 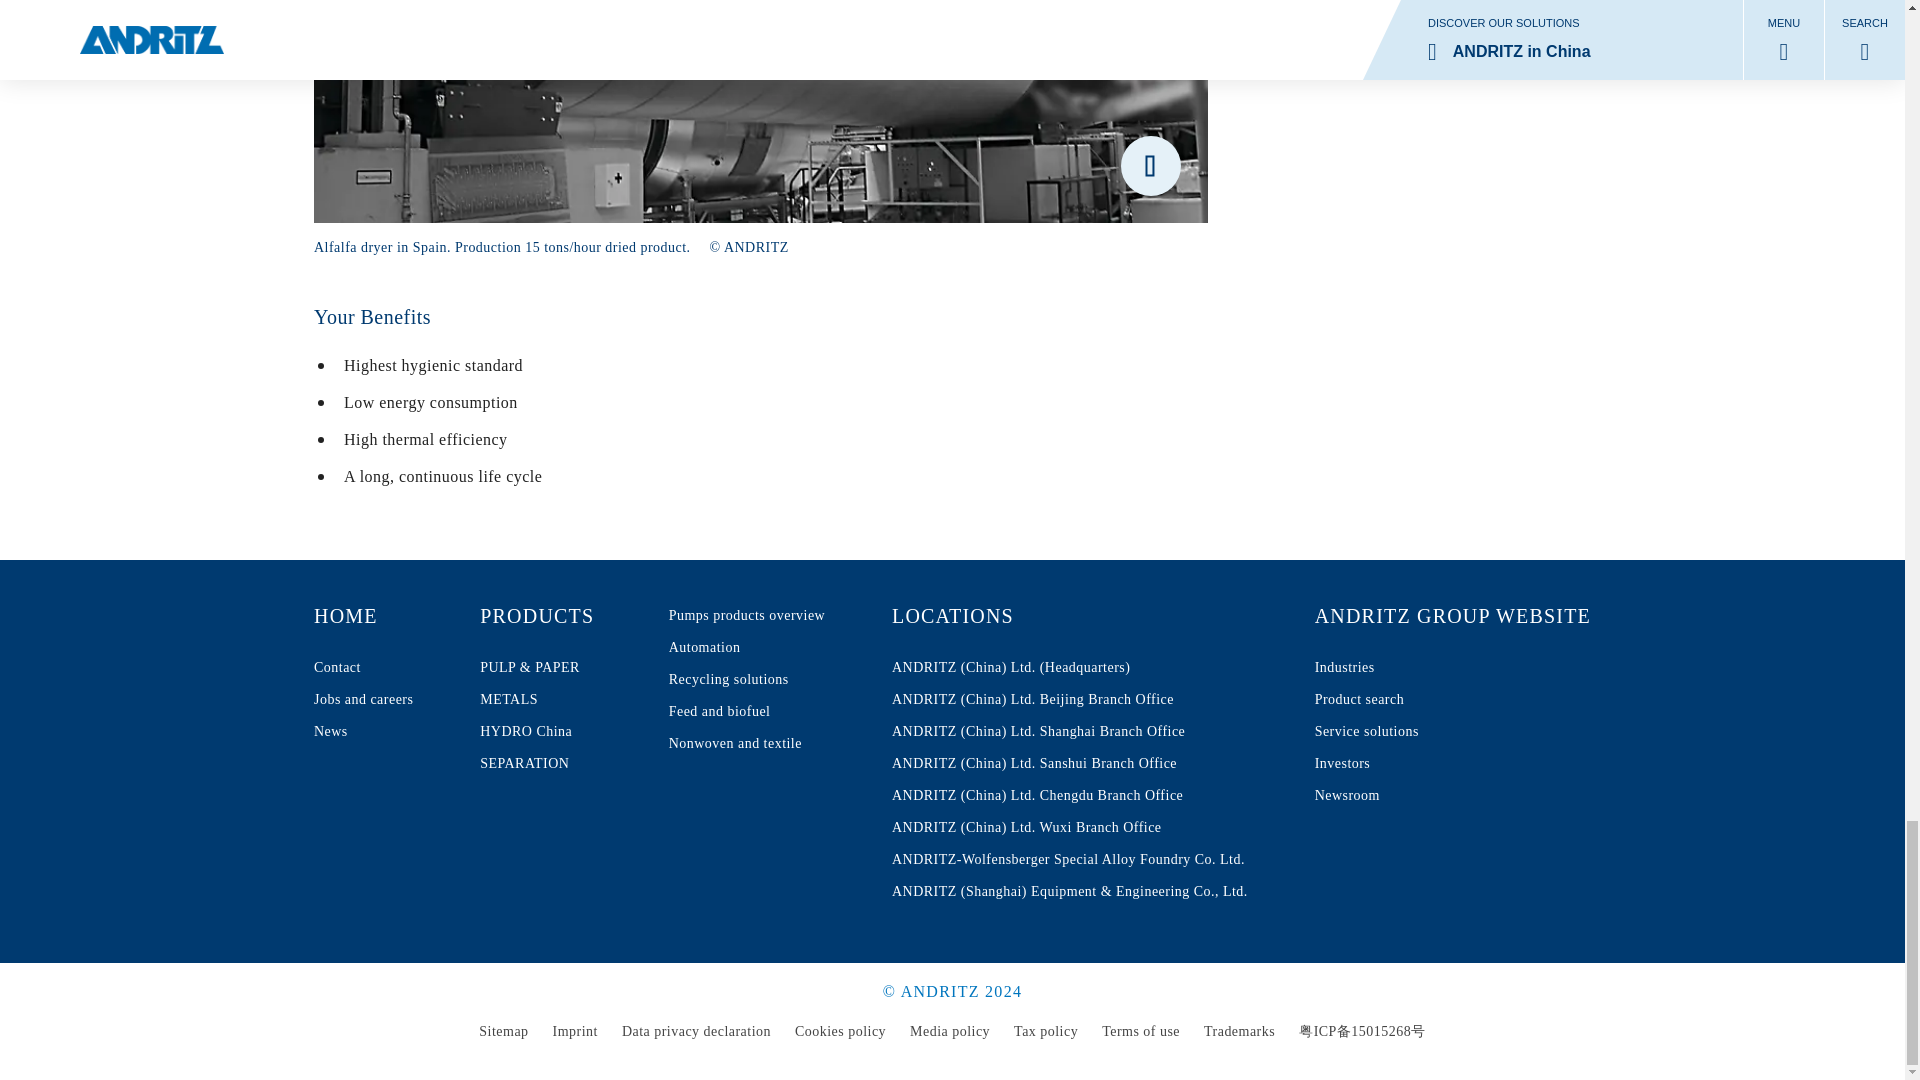 What do you see at coordinates (363, 700) in the screenshot?
I see `Jobs and careers` at bounding box center [363, 700].